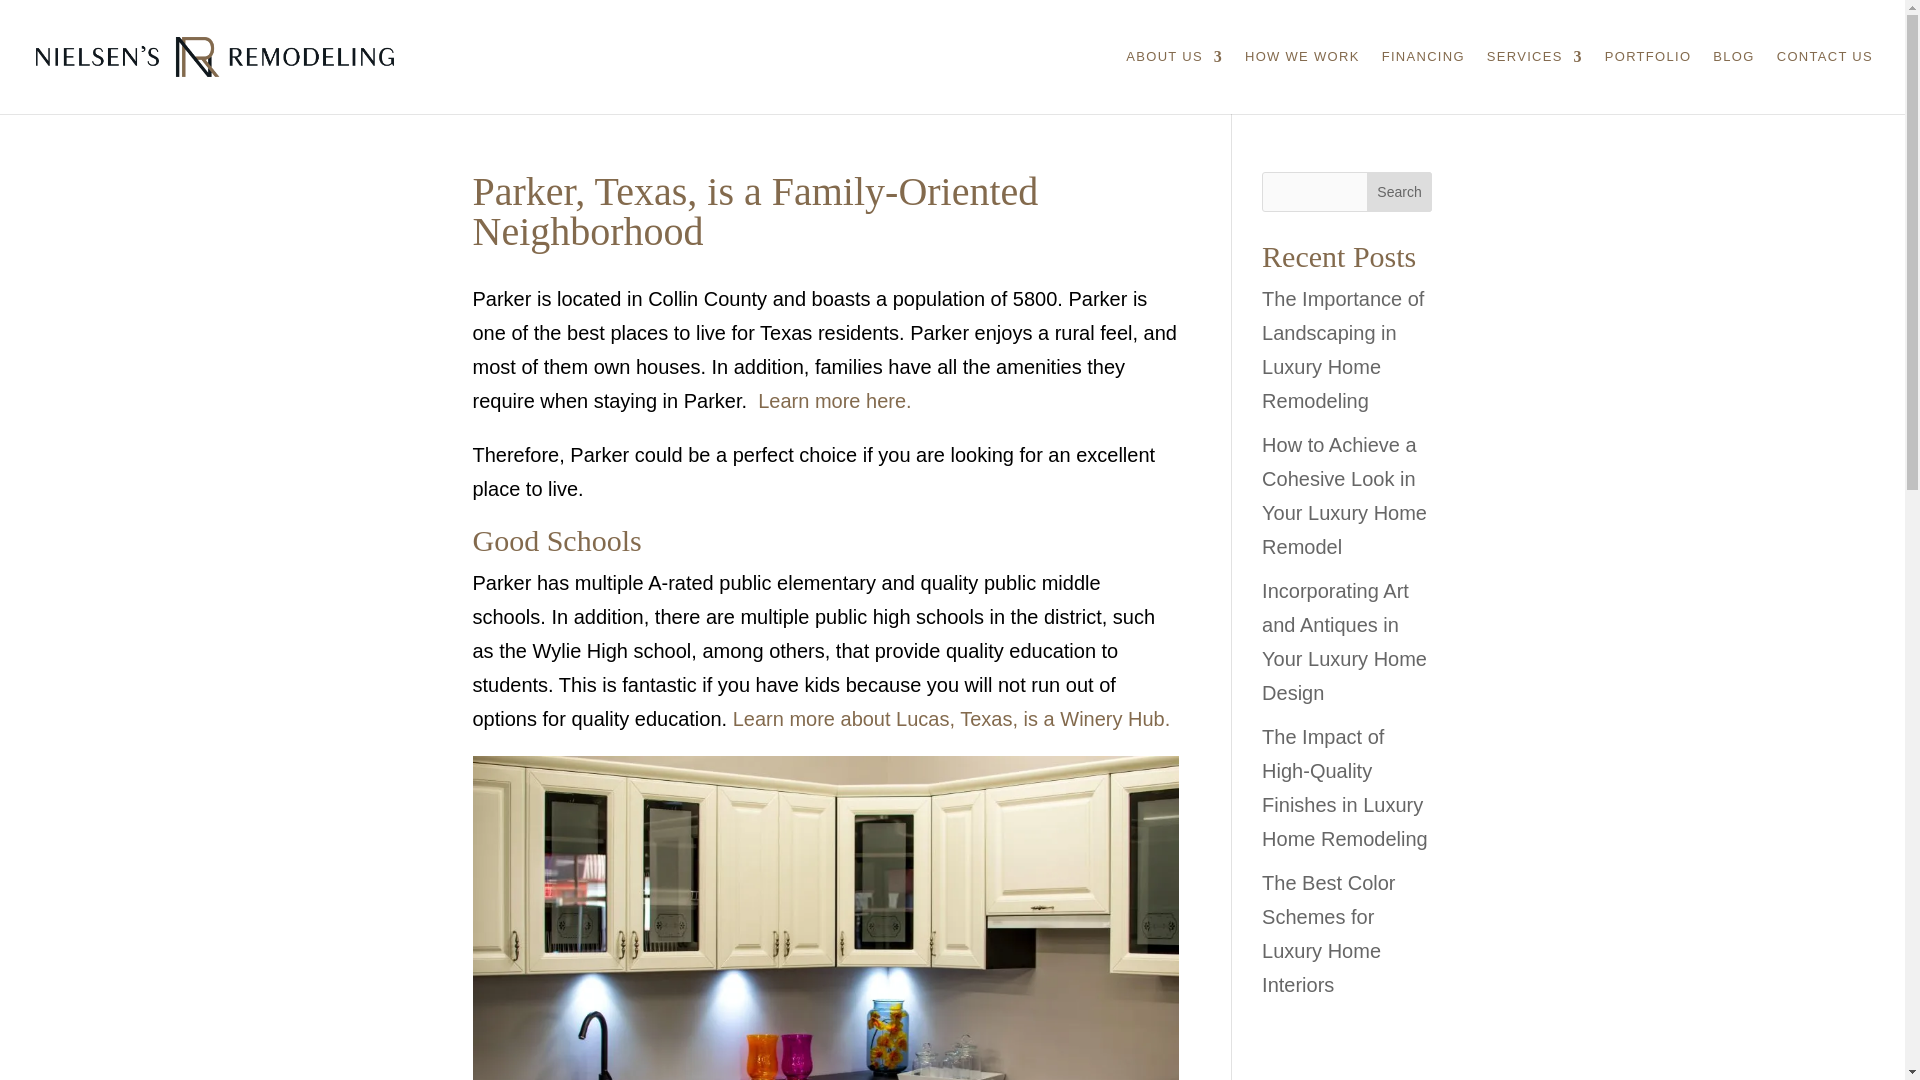  Describe the element at coordinates (1648, 82) in the screenshot. I see `PORTFOLIO` at that location.